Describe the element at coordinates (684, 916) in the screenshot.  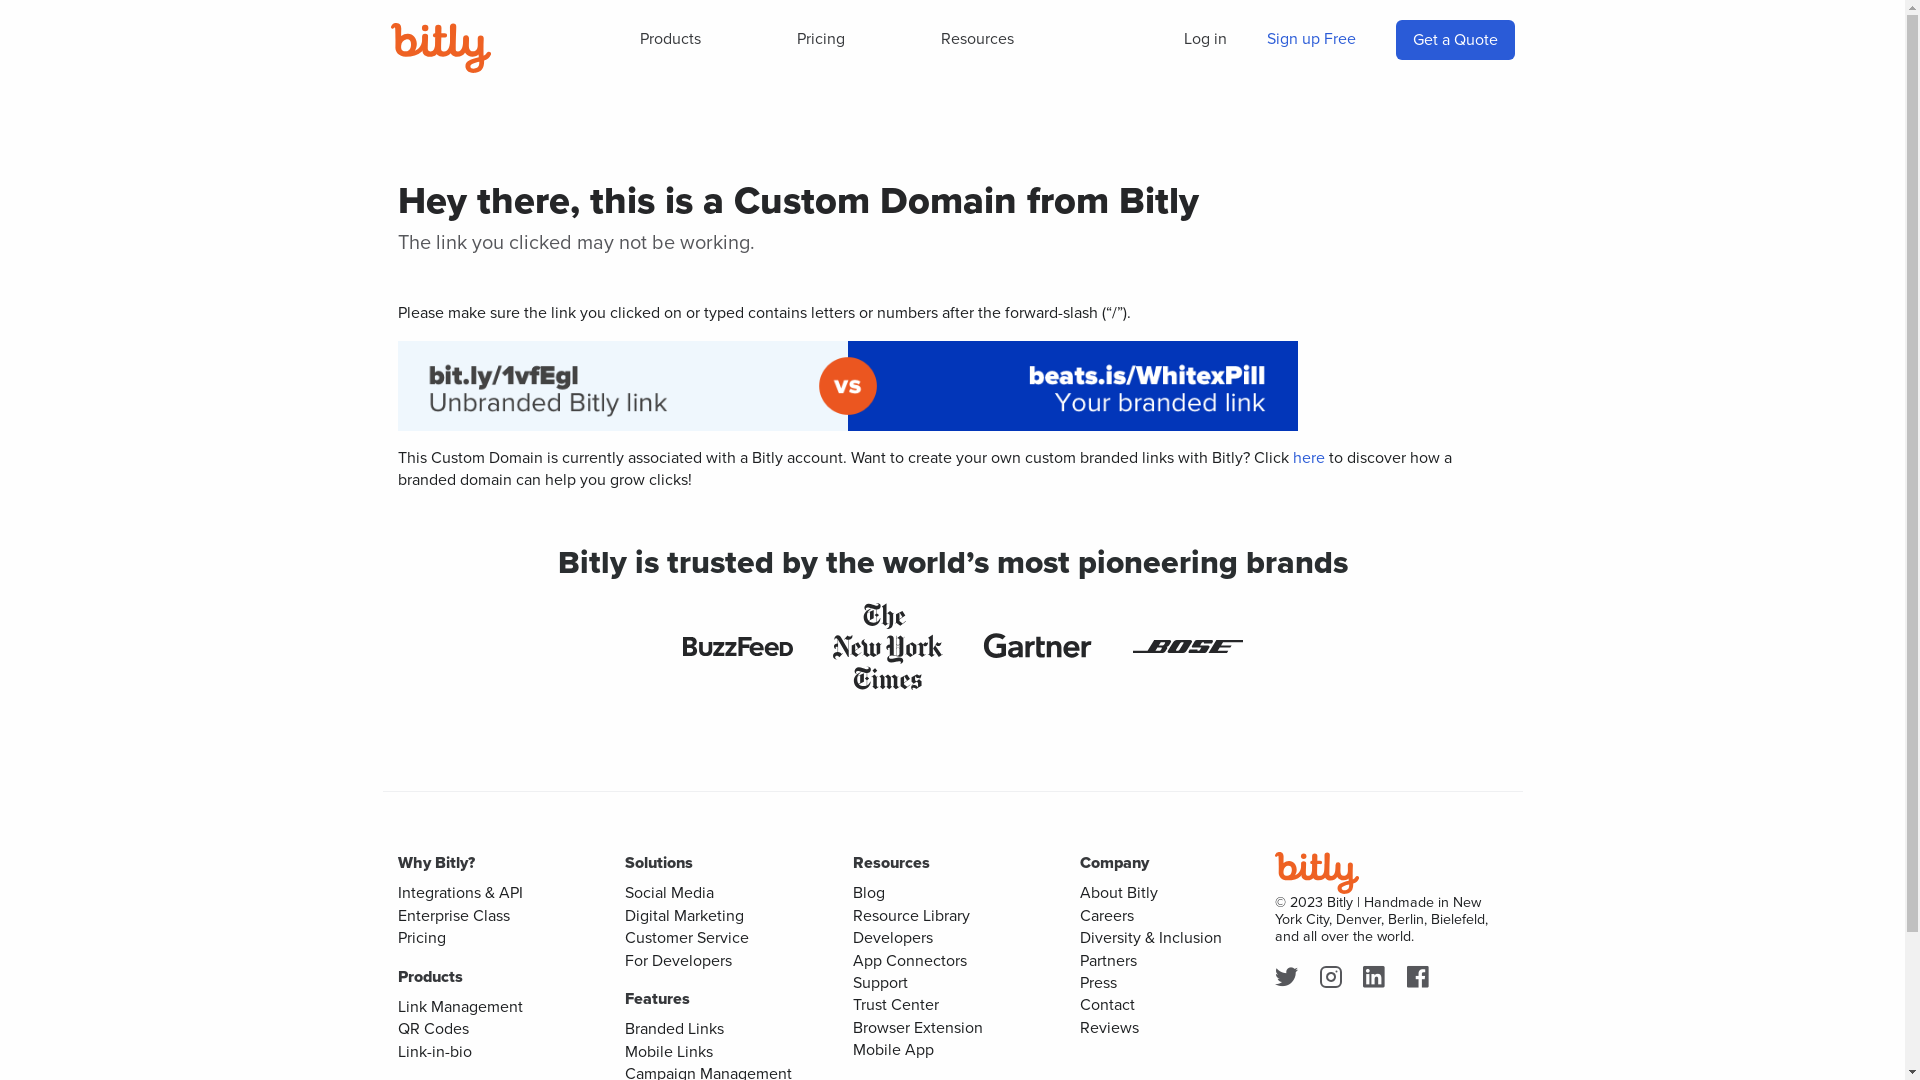
I see `Digital Marketing` at that location.